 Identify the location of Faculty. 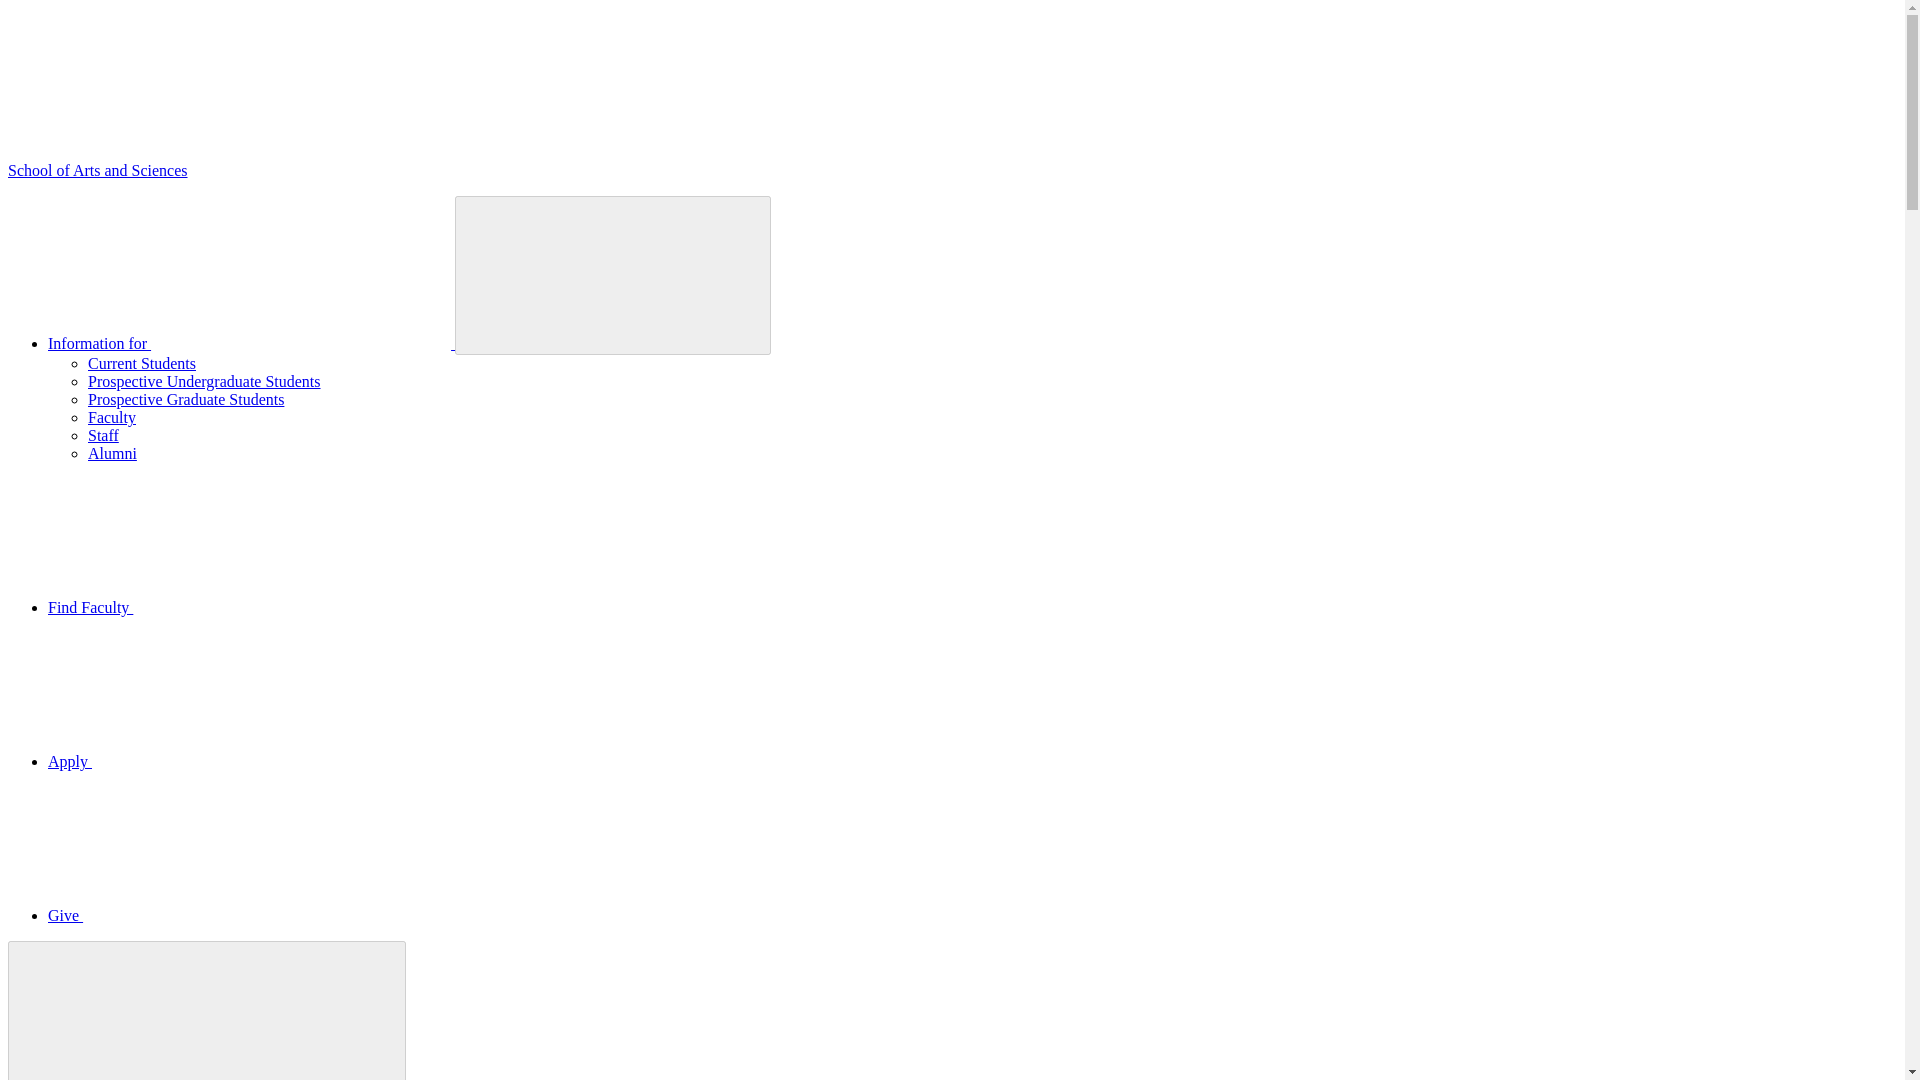
(112, 417).